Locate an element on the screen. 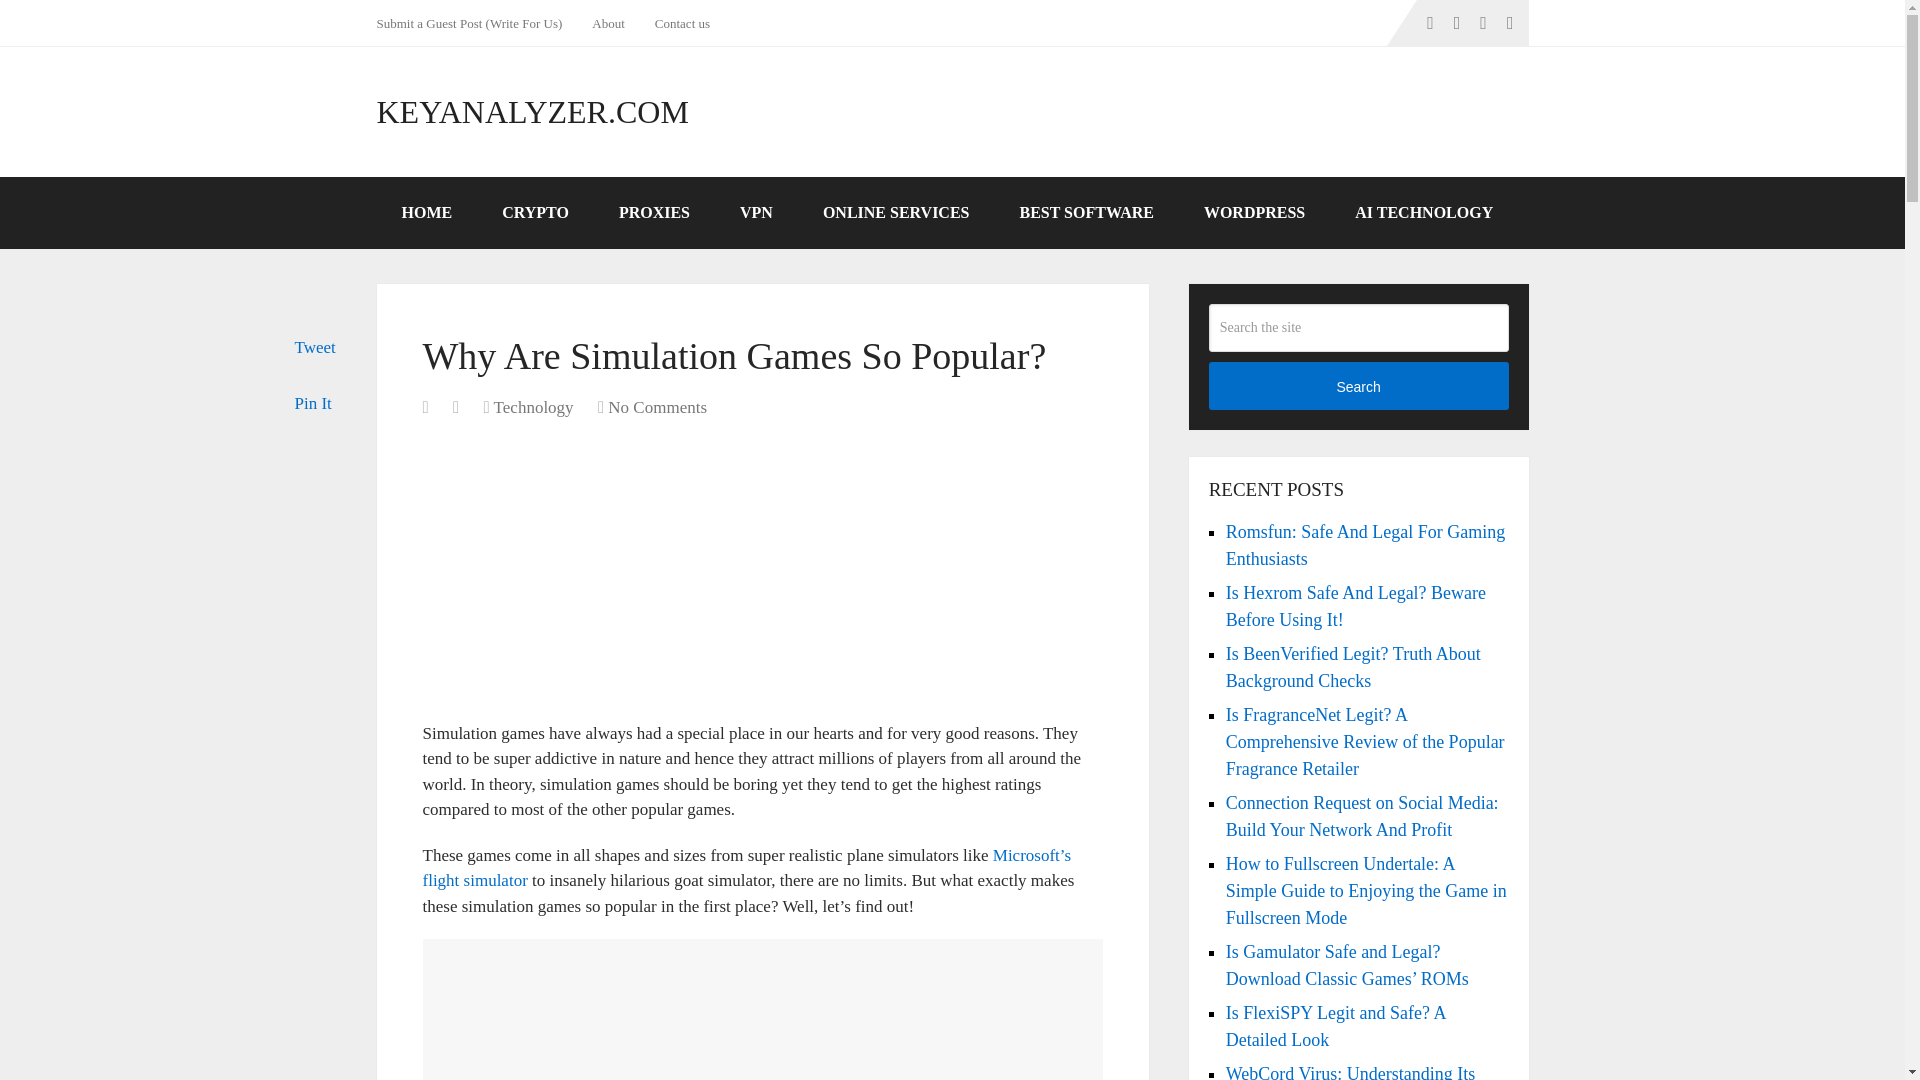  HOME is located at coordinates (426, 213).